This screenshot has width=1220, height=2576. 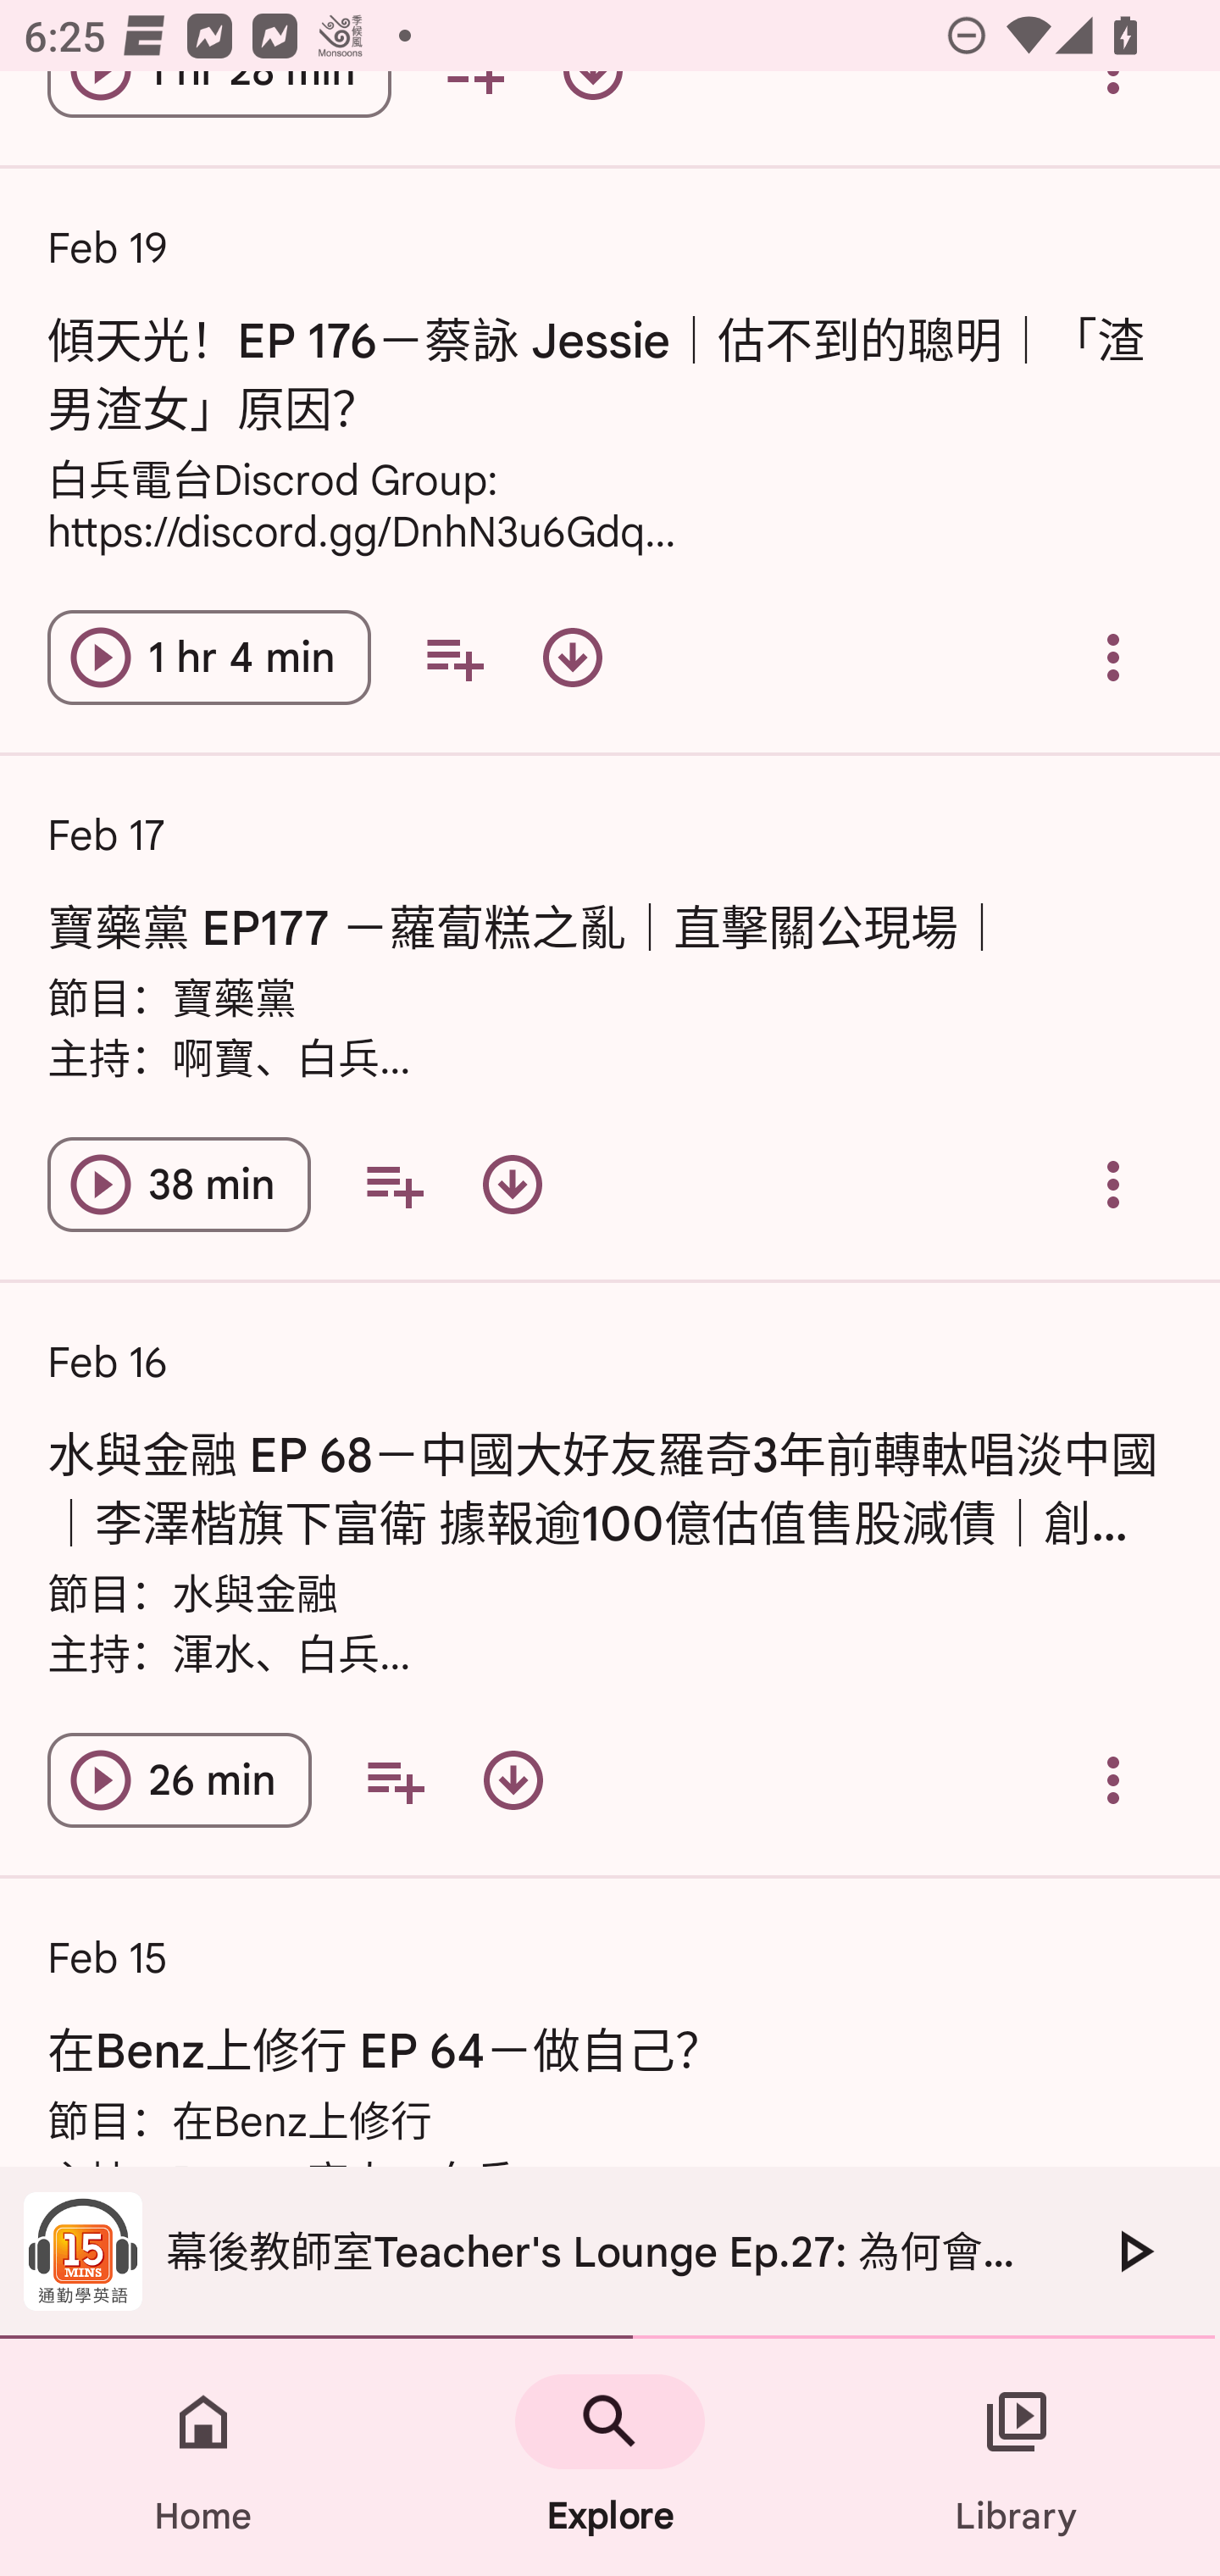 What do you see at coordinates (573, 658) in the screenshot?
I see `Download episode` at bounding box center [573, 658].